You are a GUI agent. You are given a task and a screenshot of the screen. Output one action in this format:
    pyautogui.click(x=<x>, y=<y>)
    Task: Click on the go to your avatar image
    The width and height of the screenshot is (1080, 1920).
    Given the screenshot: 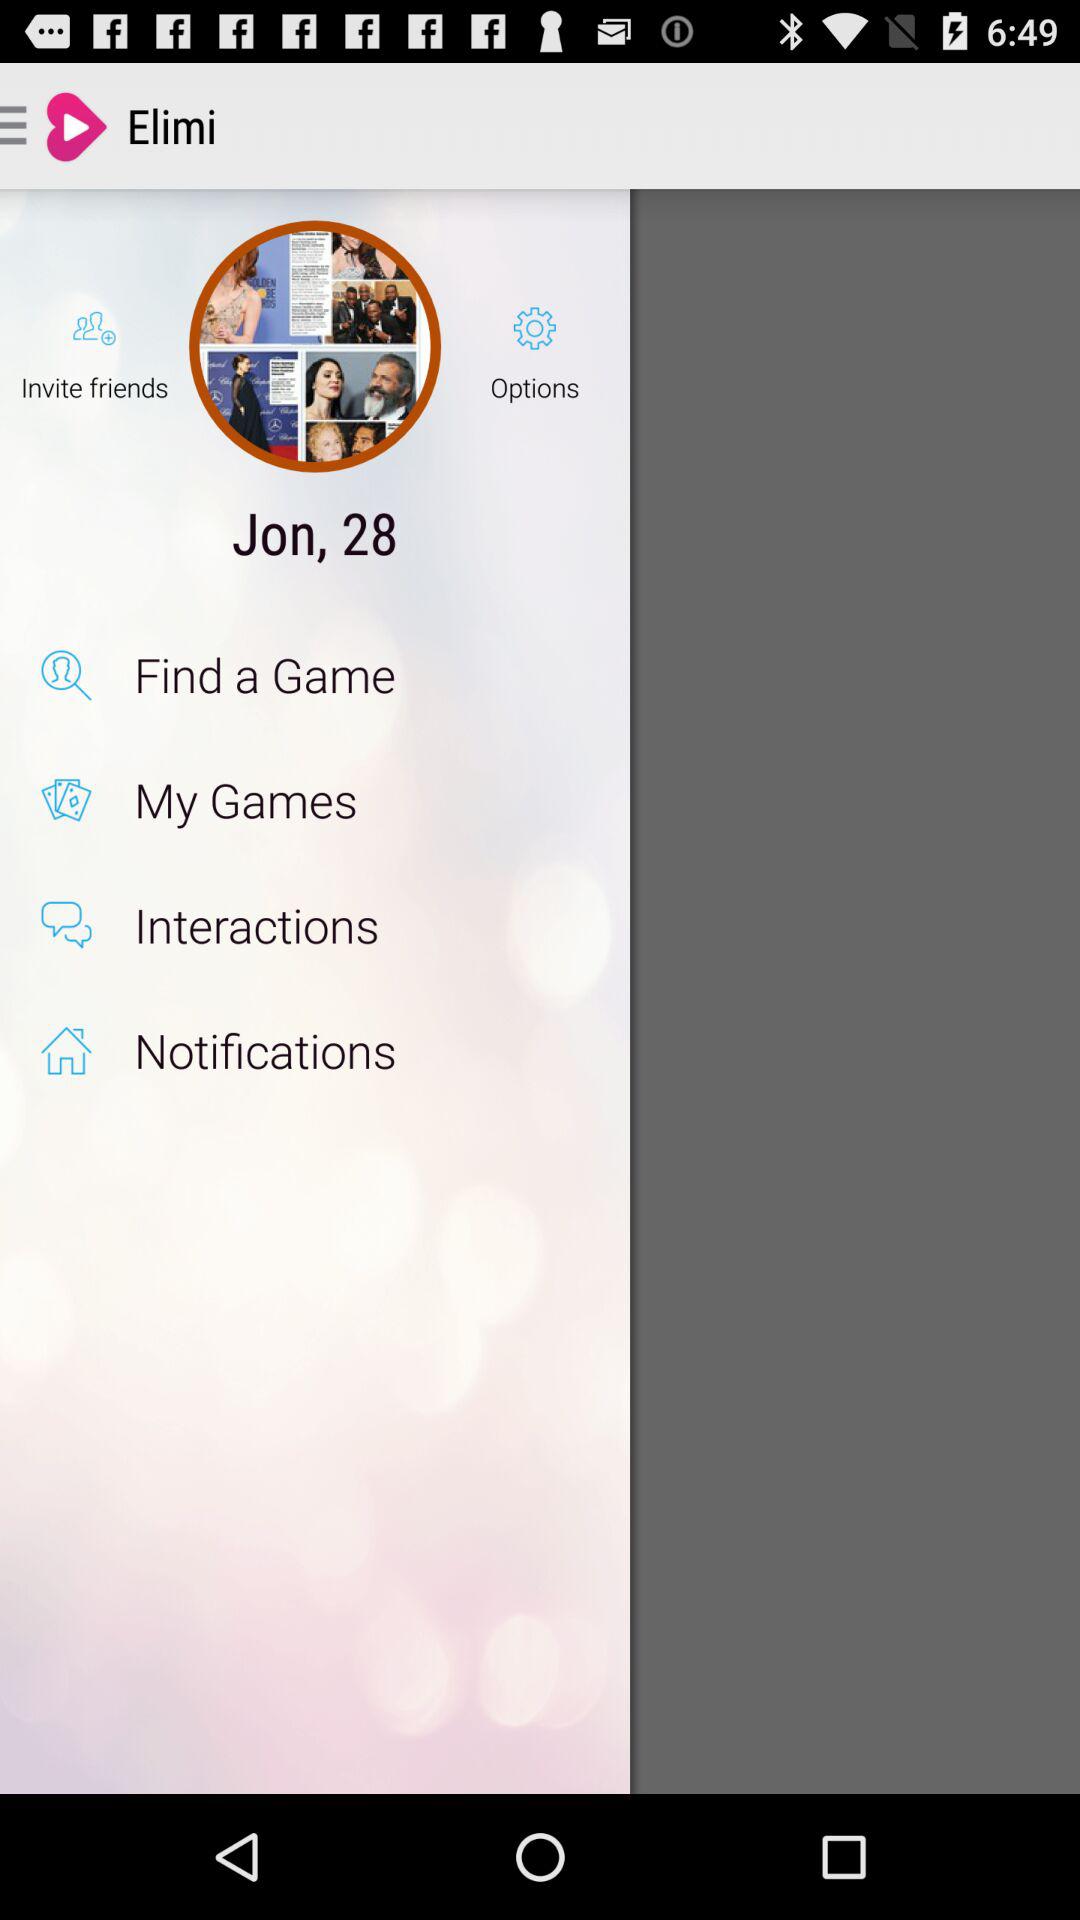 What is the action you would take?
    pyautogui.click(x=314, y=346)
    